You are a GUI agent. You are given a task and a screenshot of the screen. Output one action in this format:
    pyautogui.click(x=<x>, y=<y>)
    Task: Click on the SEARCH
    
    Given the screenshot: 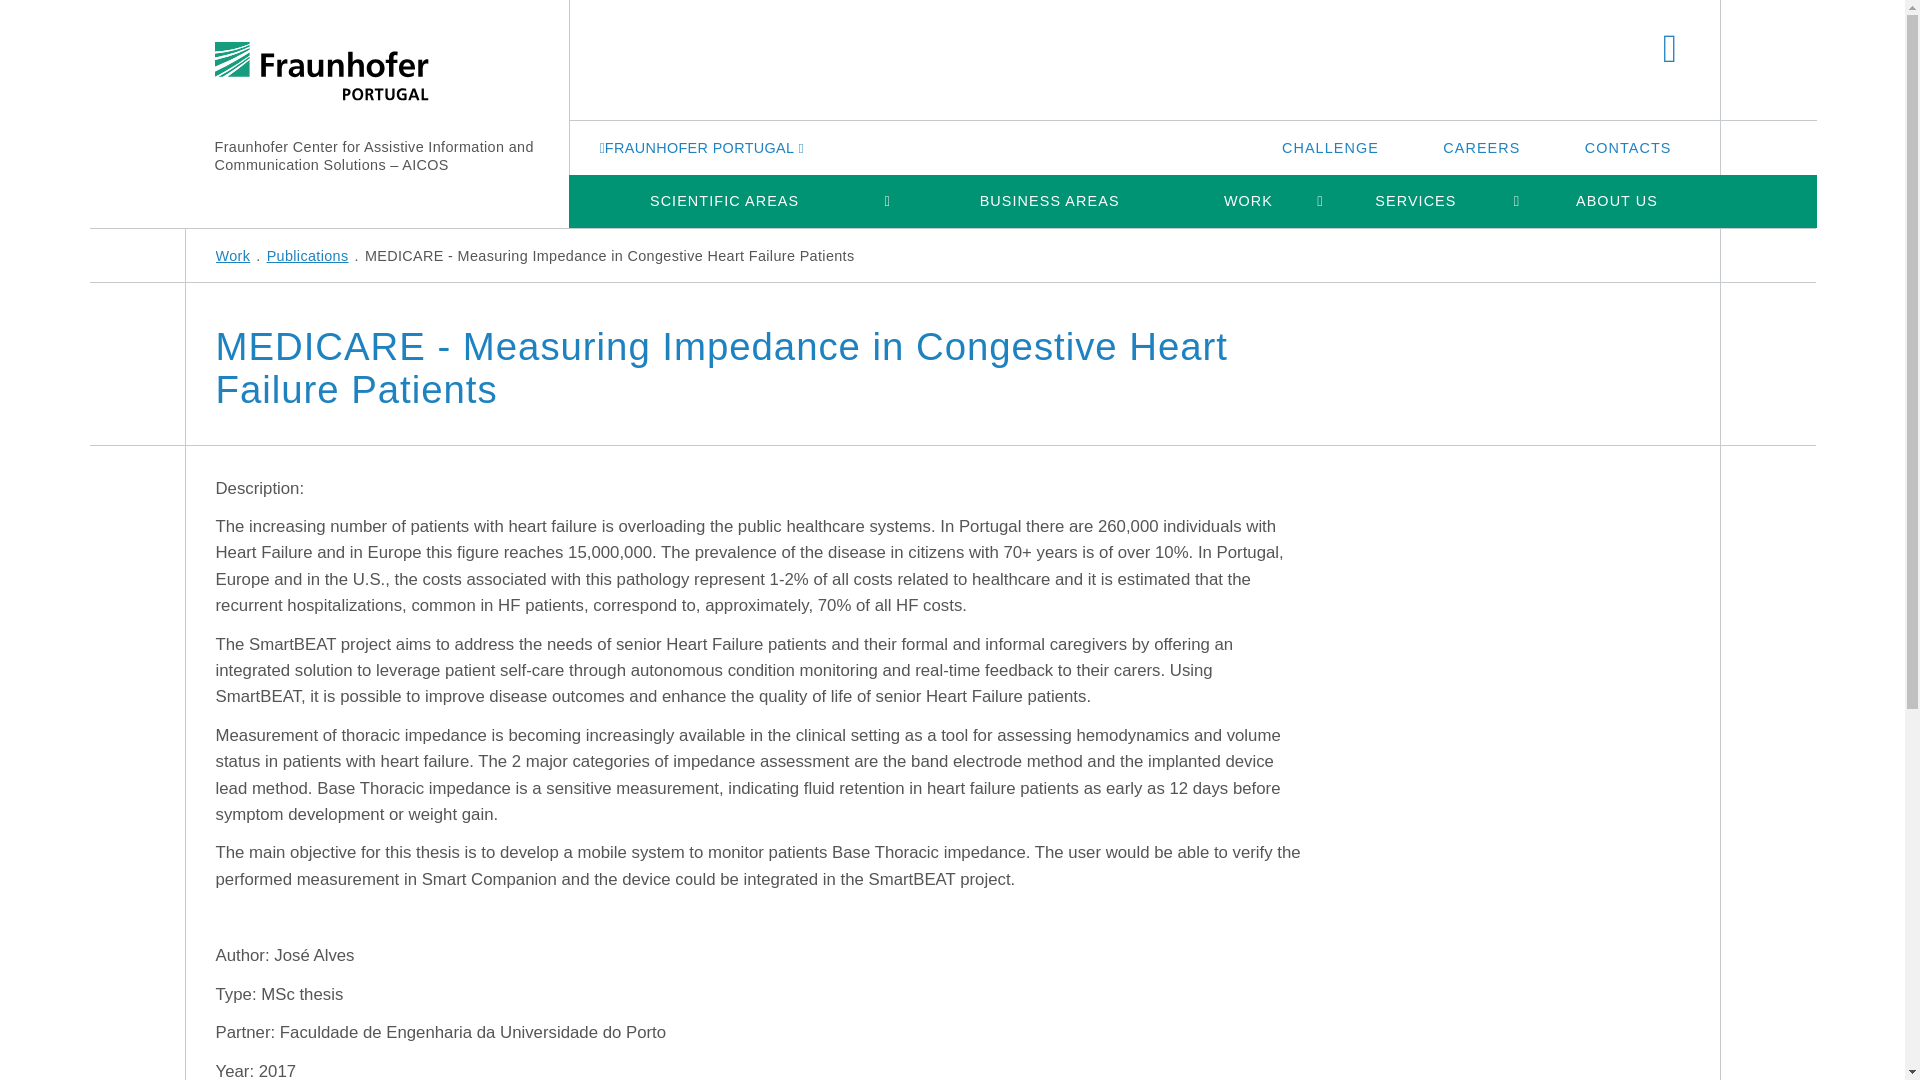 What is the action you would take?
    pyautogui.click(x=1670, y=50)
    